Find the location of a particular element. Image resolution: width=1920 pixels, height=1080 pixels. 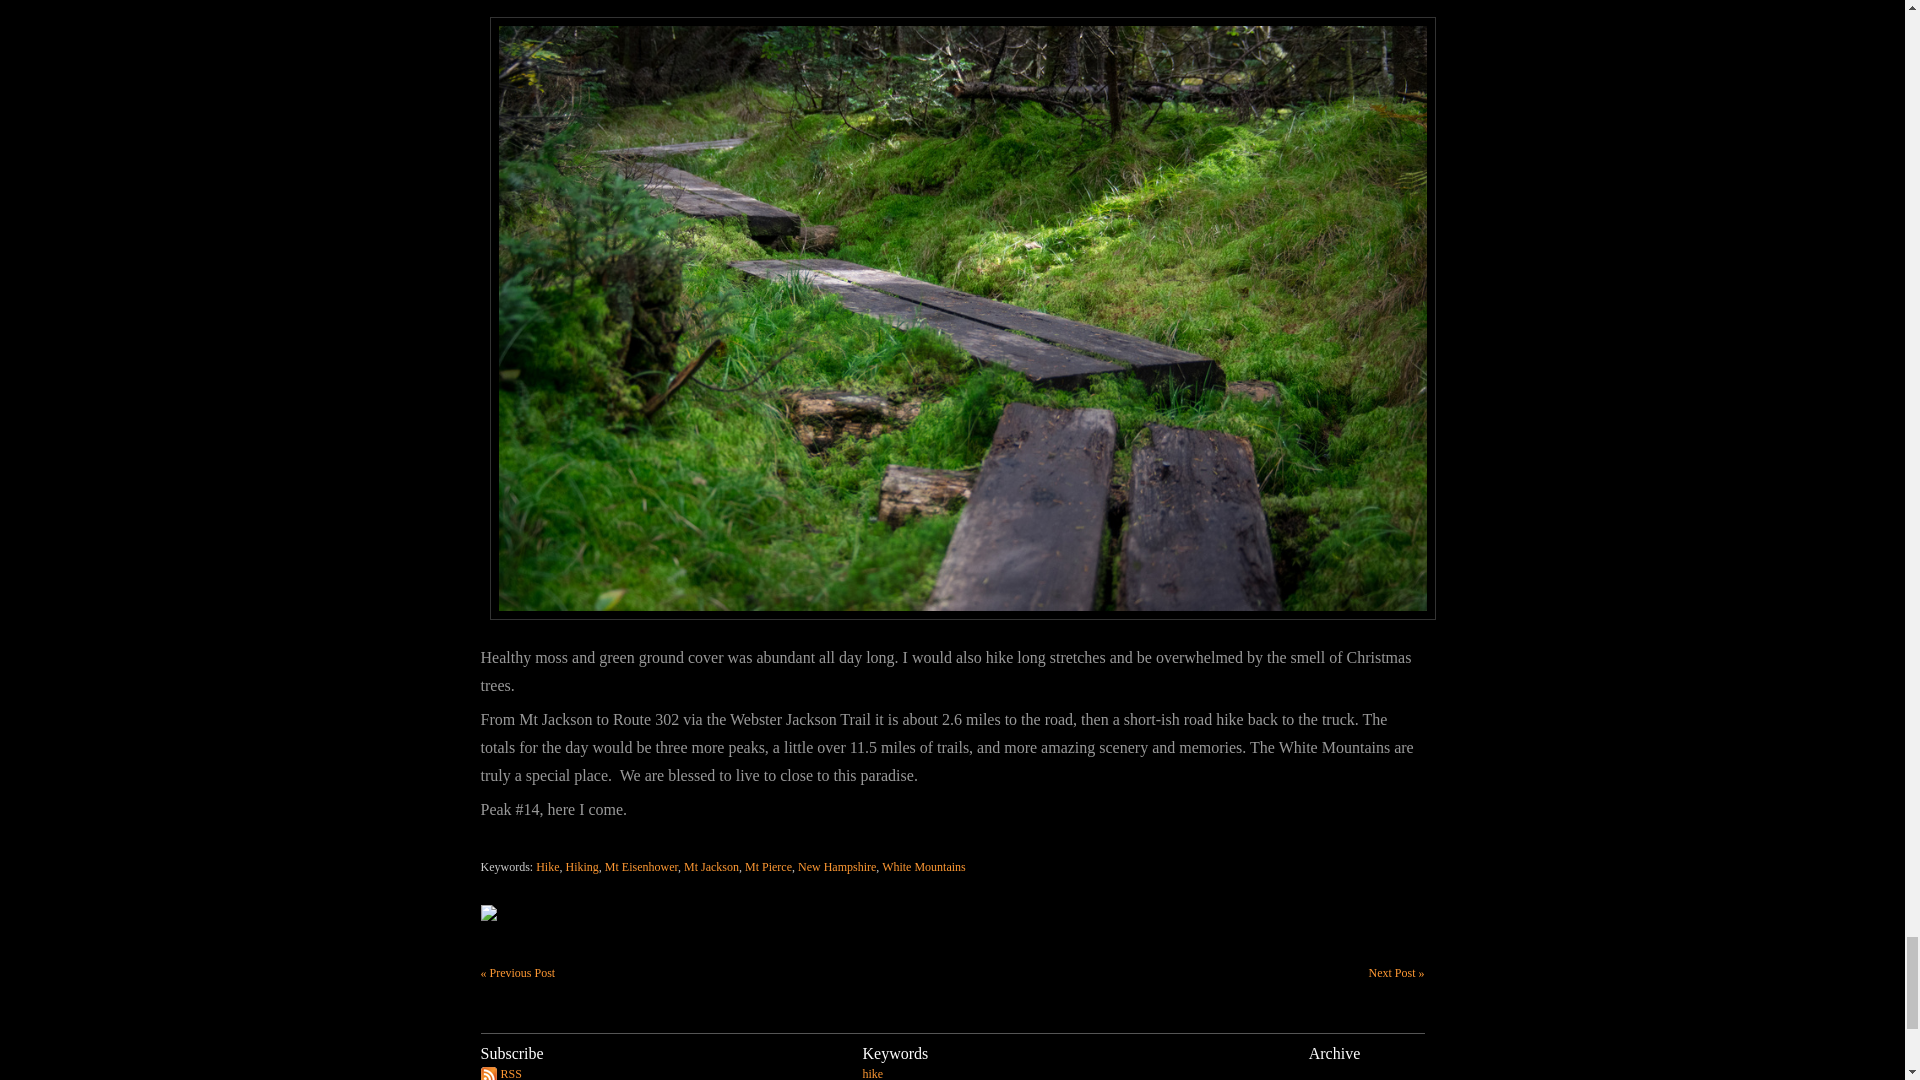

Hike is located at coordinates (546, 866).